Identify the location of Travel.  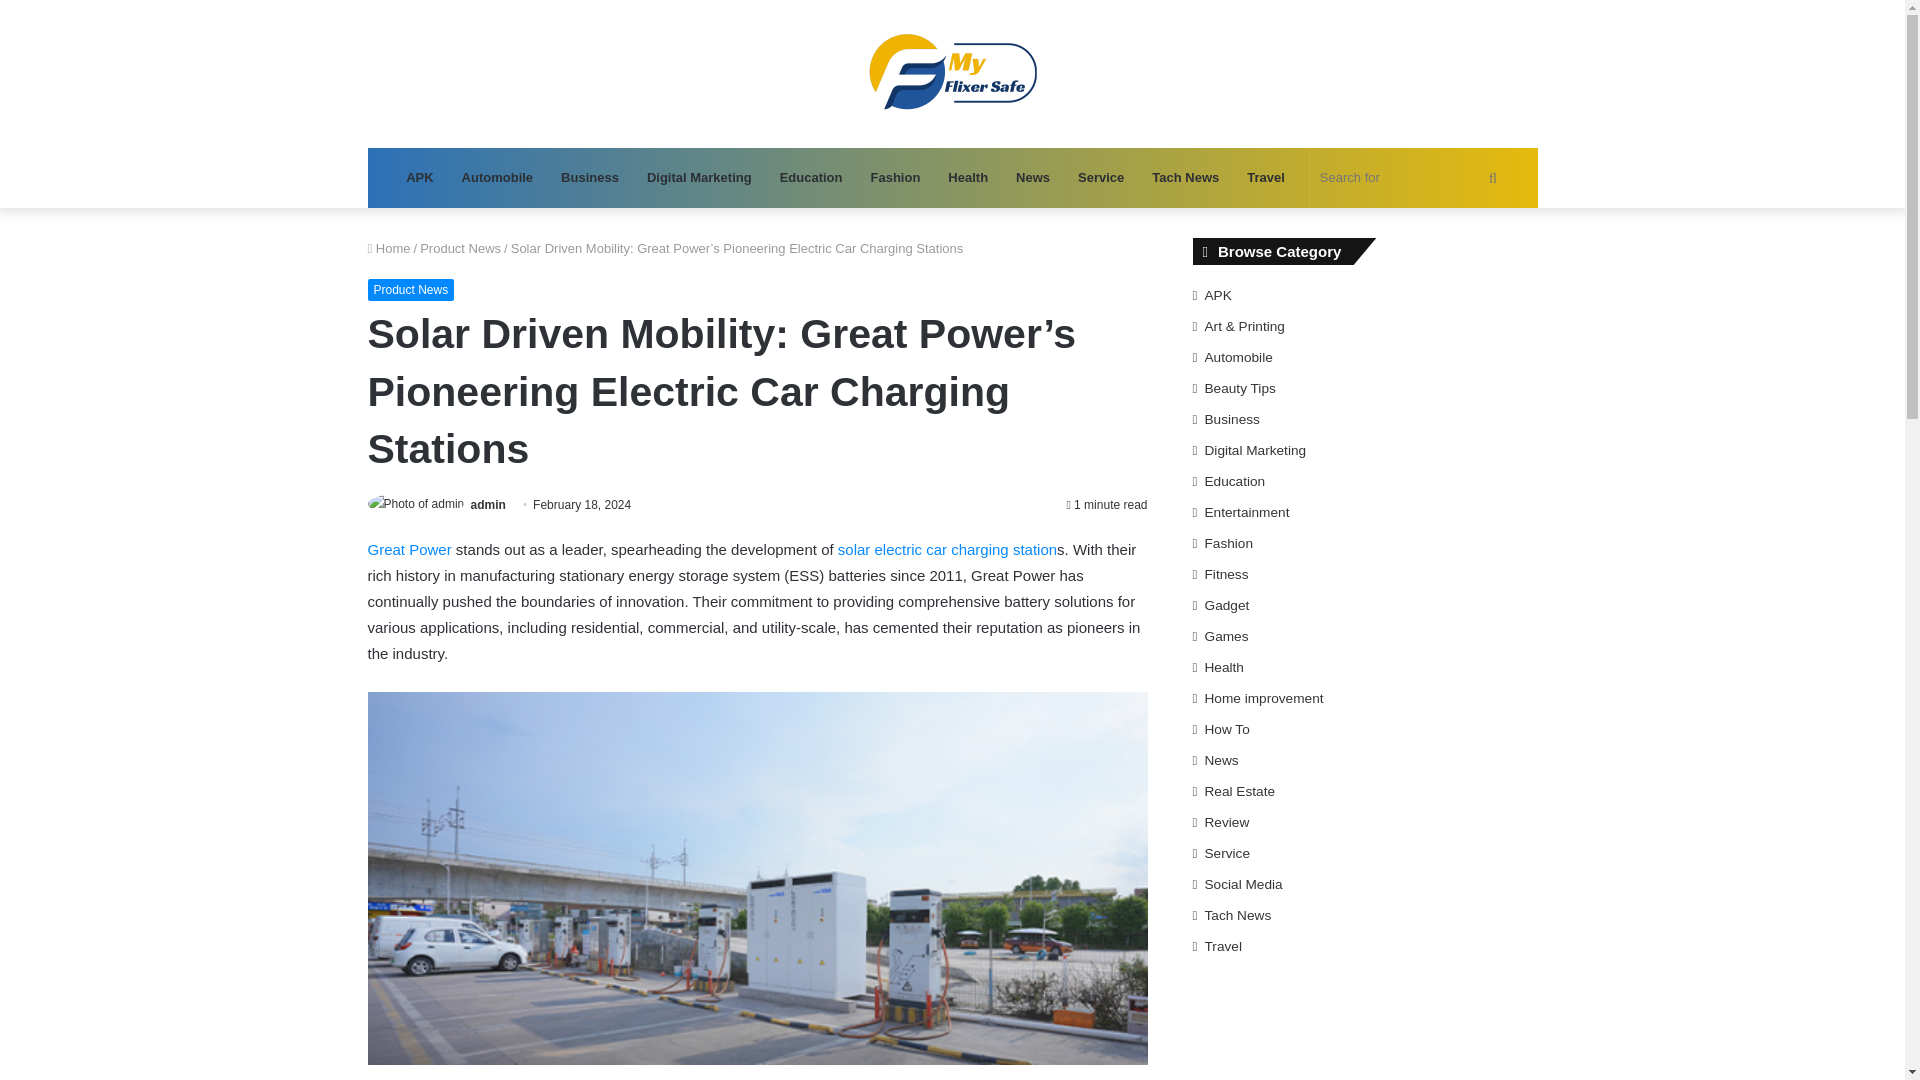
(1266, 178).